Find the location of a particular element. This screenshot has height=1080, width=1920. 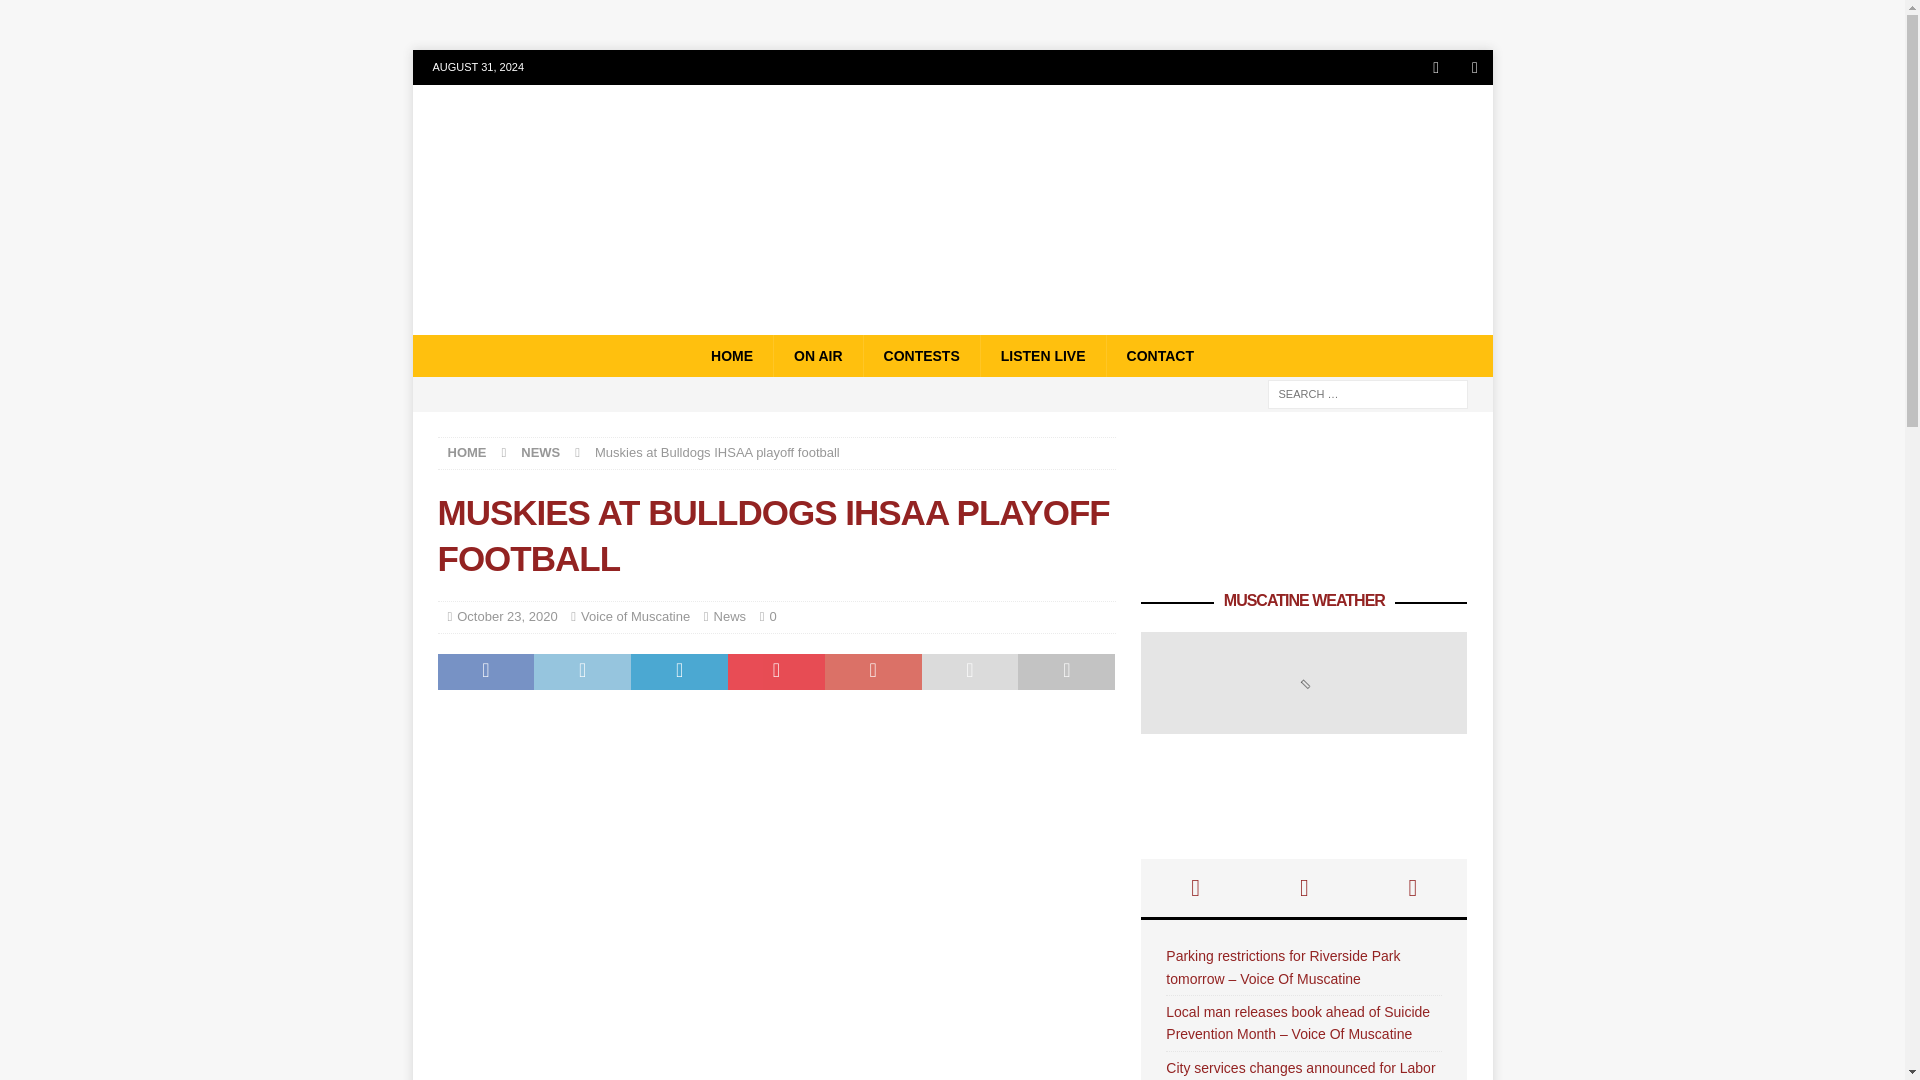

CONTESTS is located at coordinates (920, 355).